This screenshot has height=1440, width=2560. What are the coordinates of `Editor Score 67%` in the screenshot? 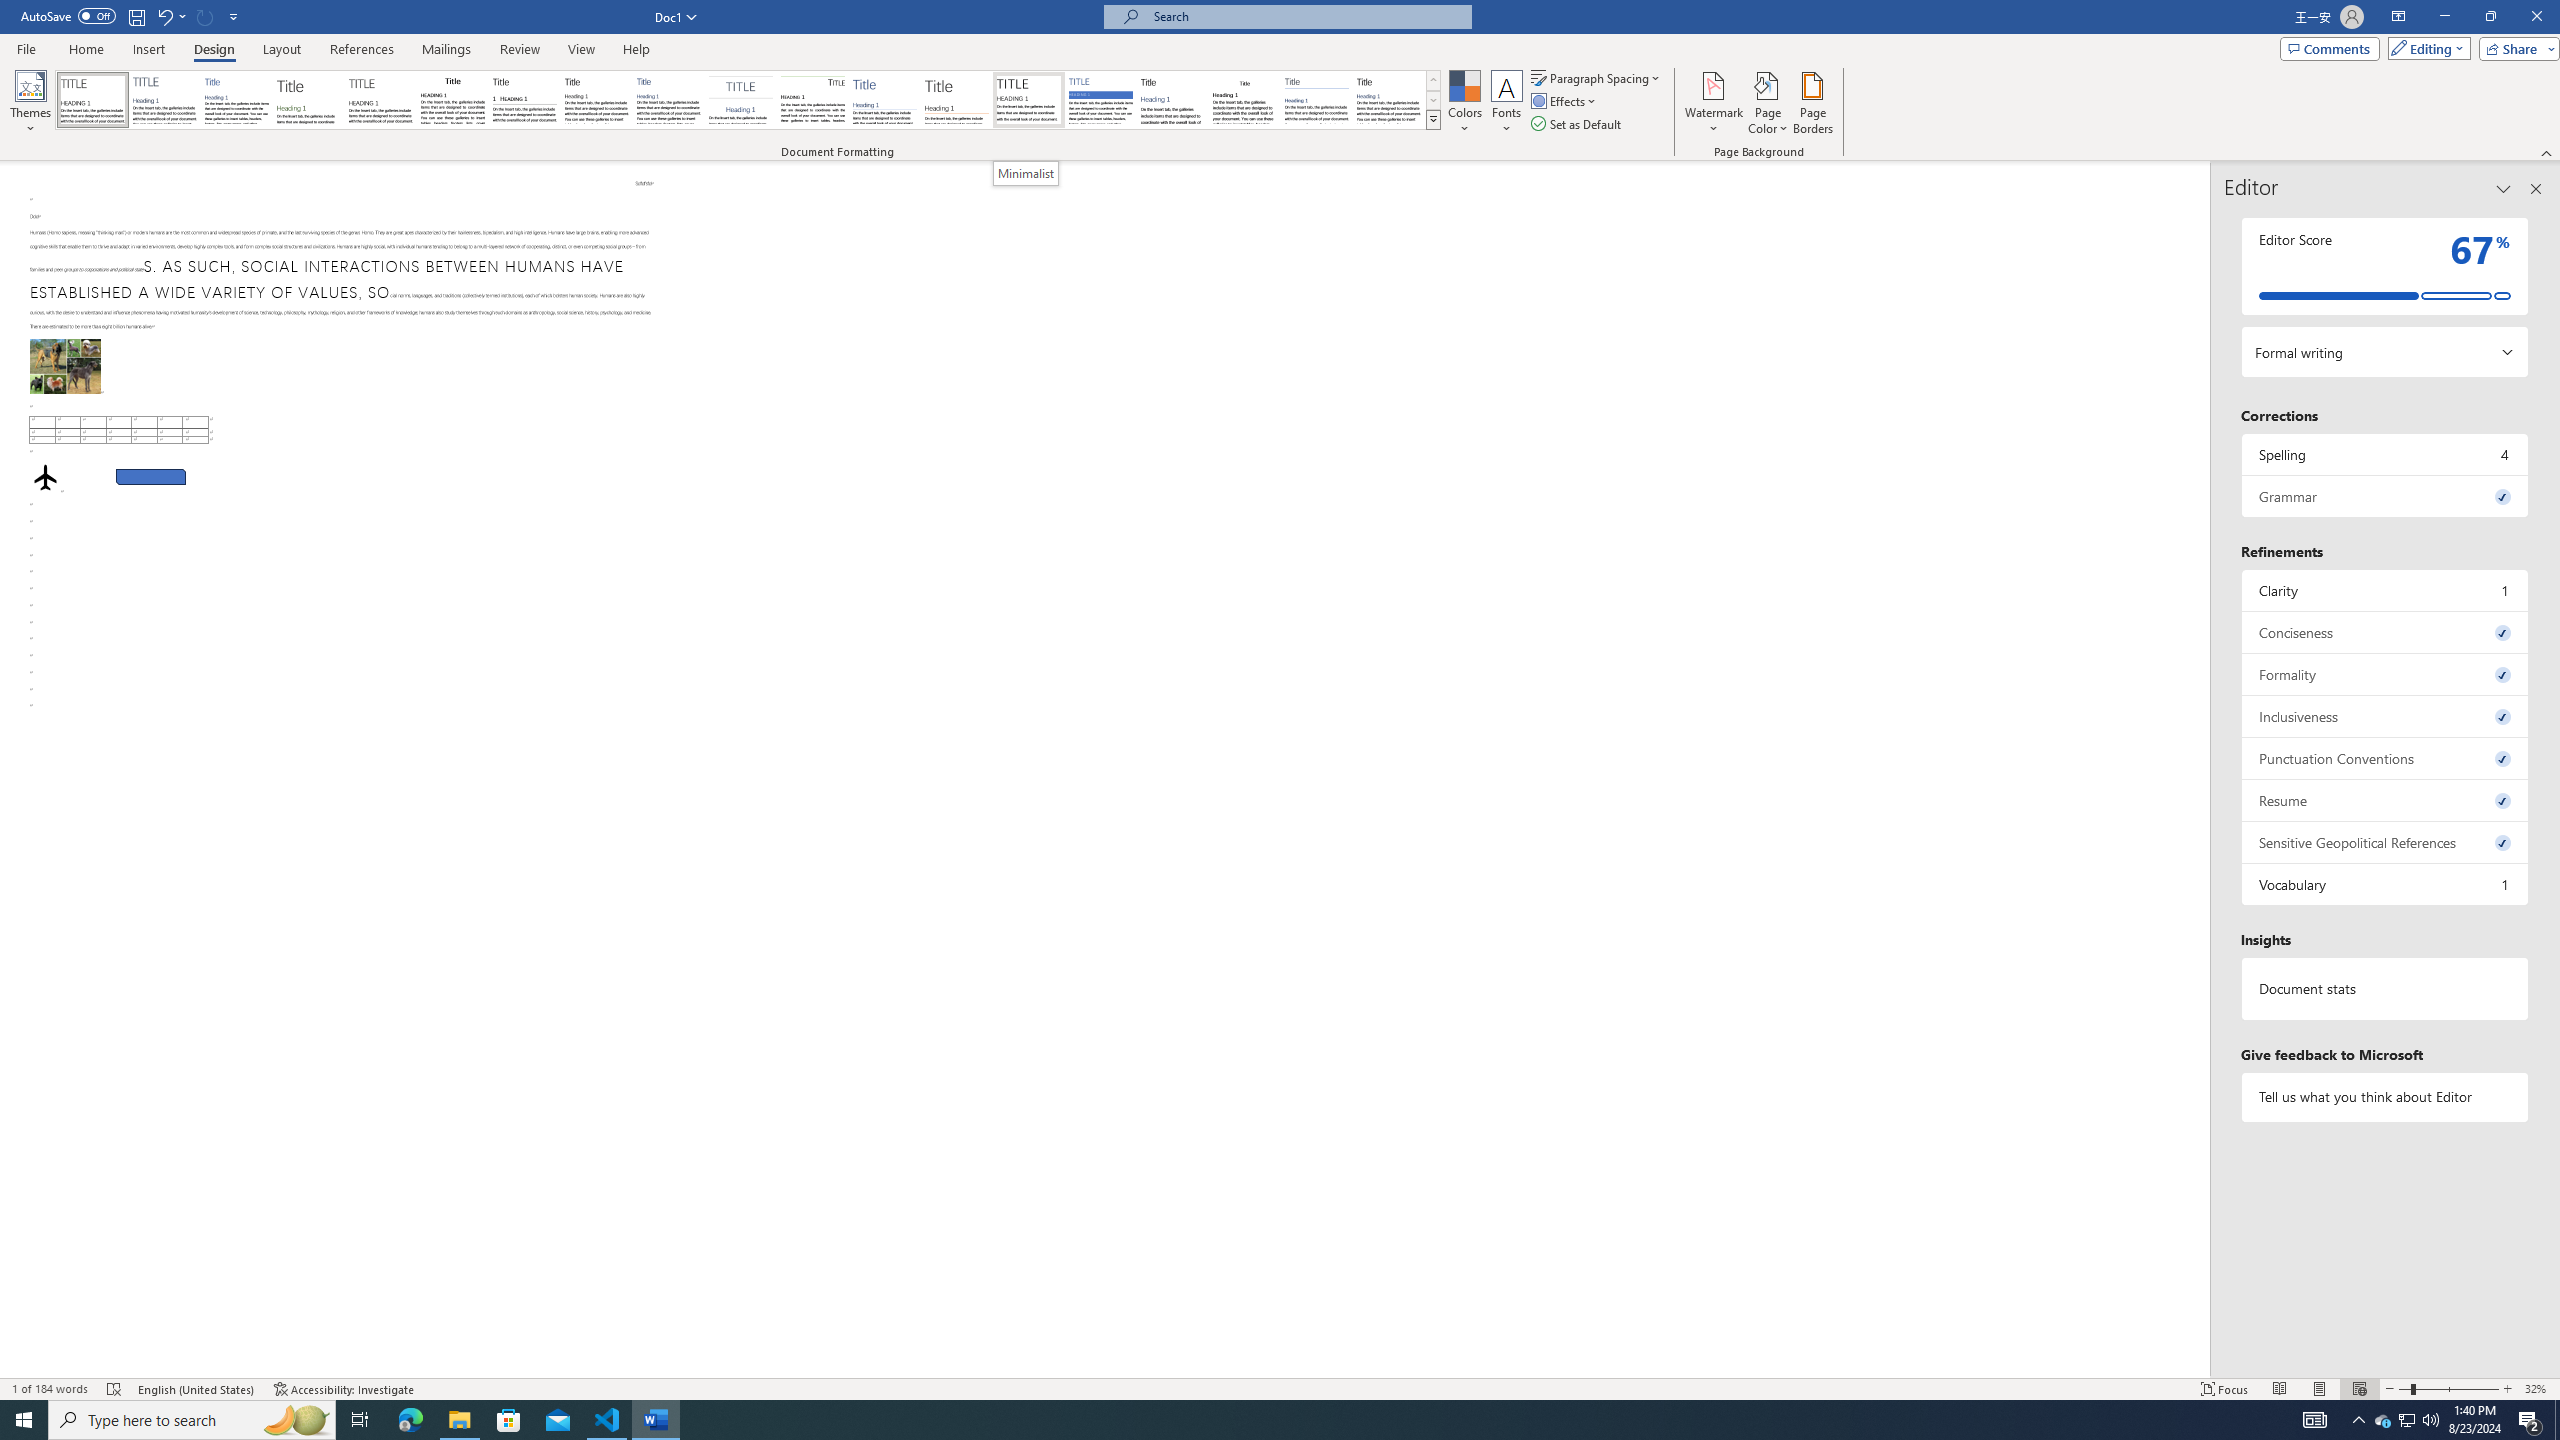 It's located at (2386, 266).